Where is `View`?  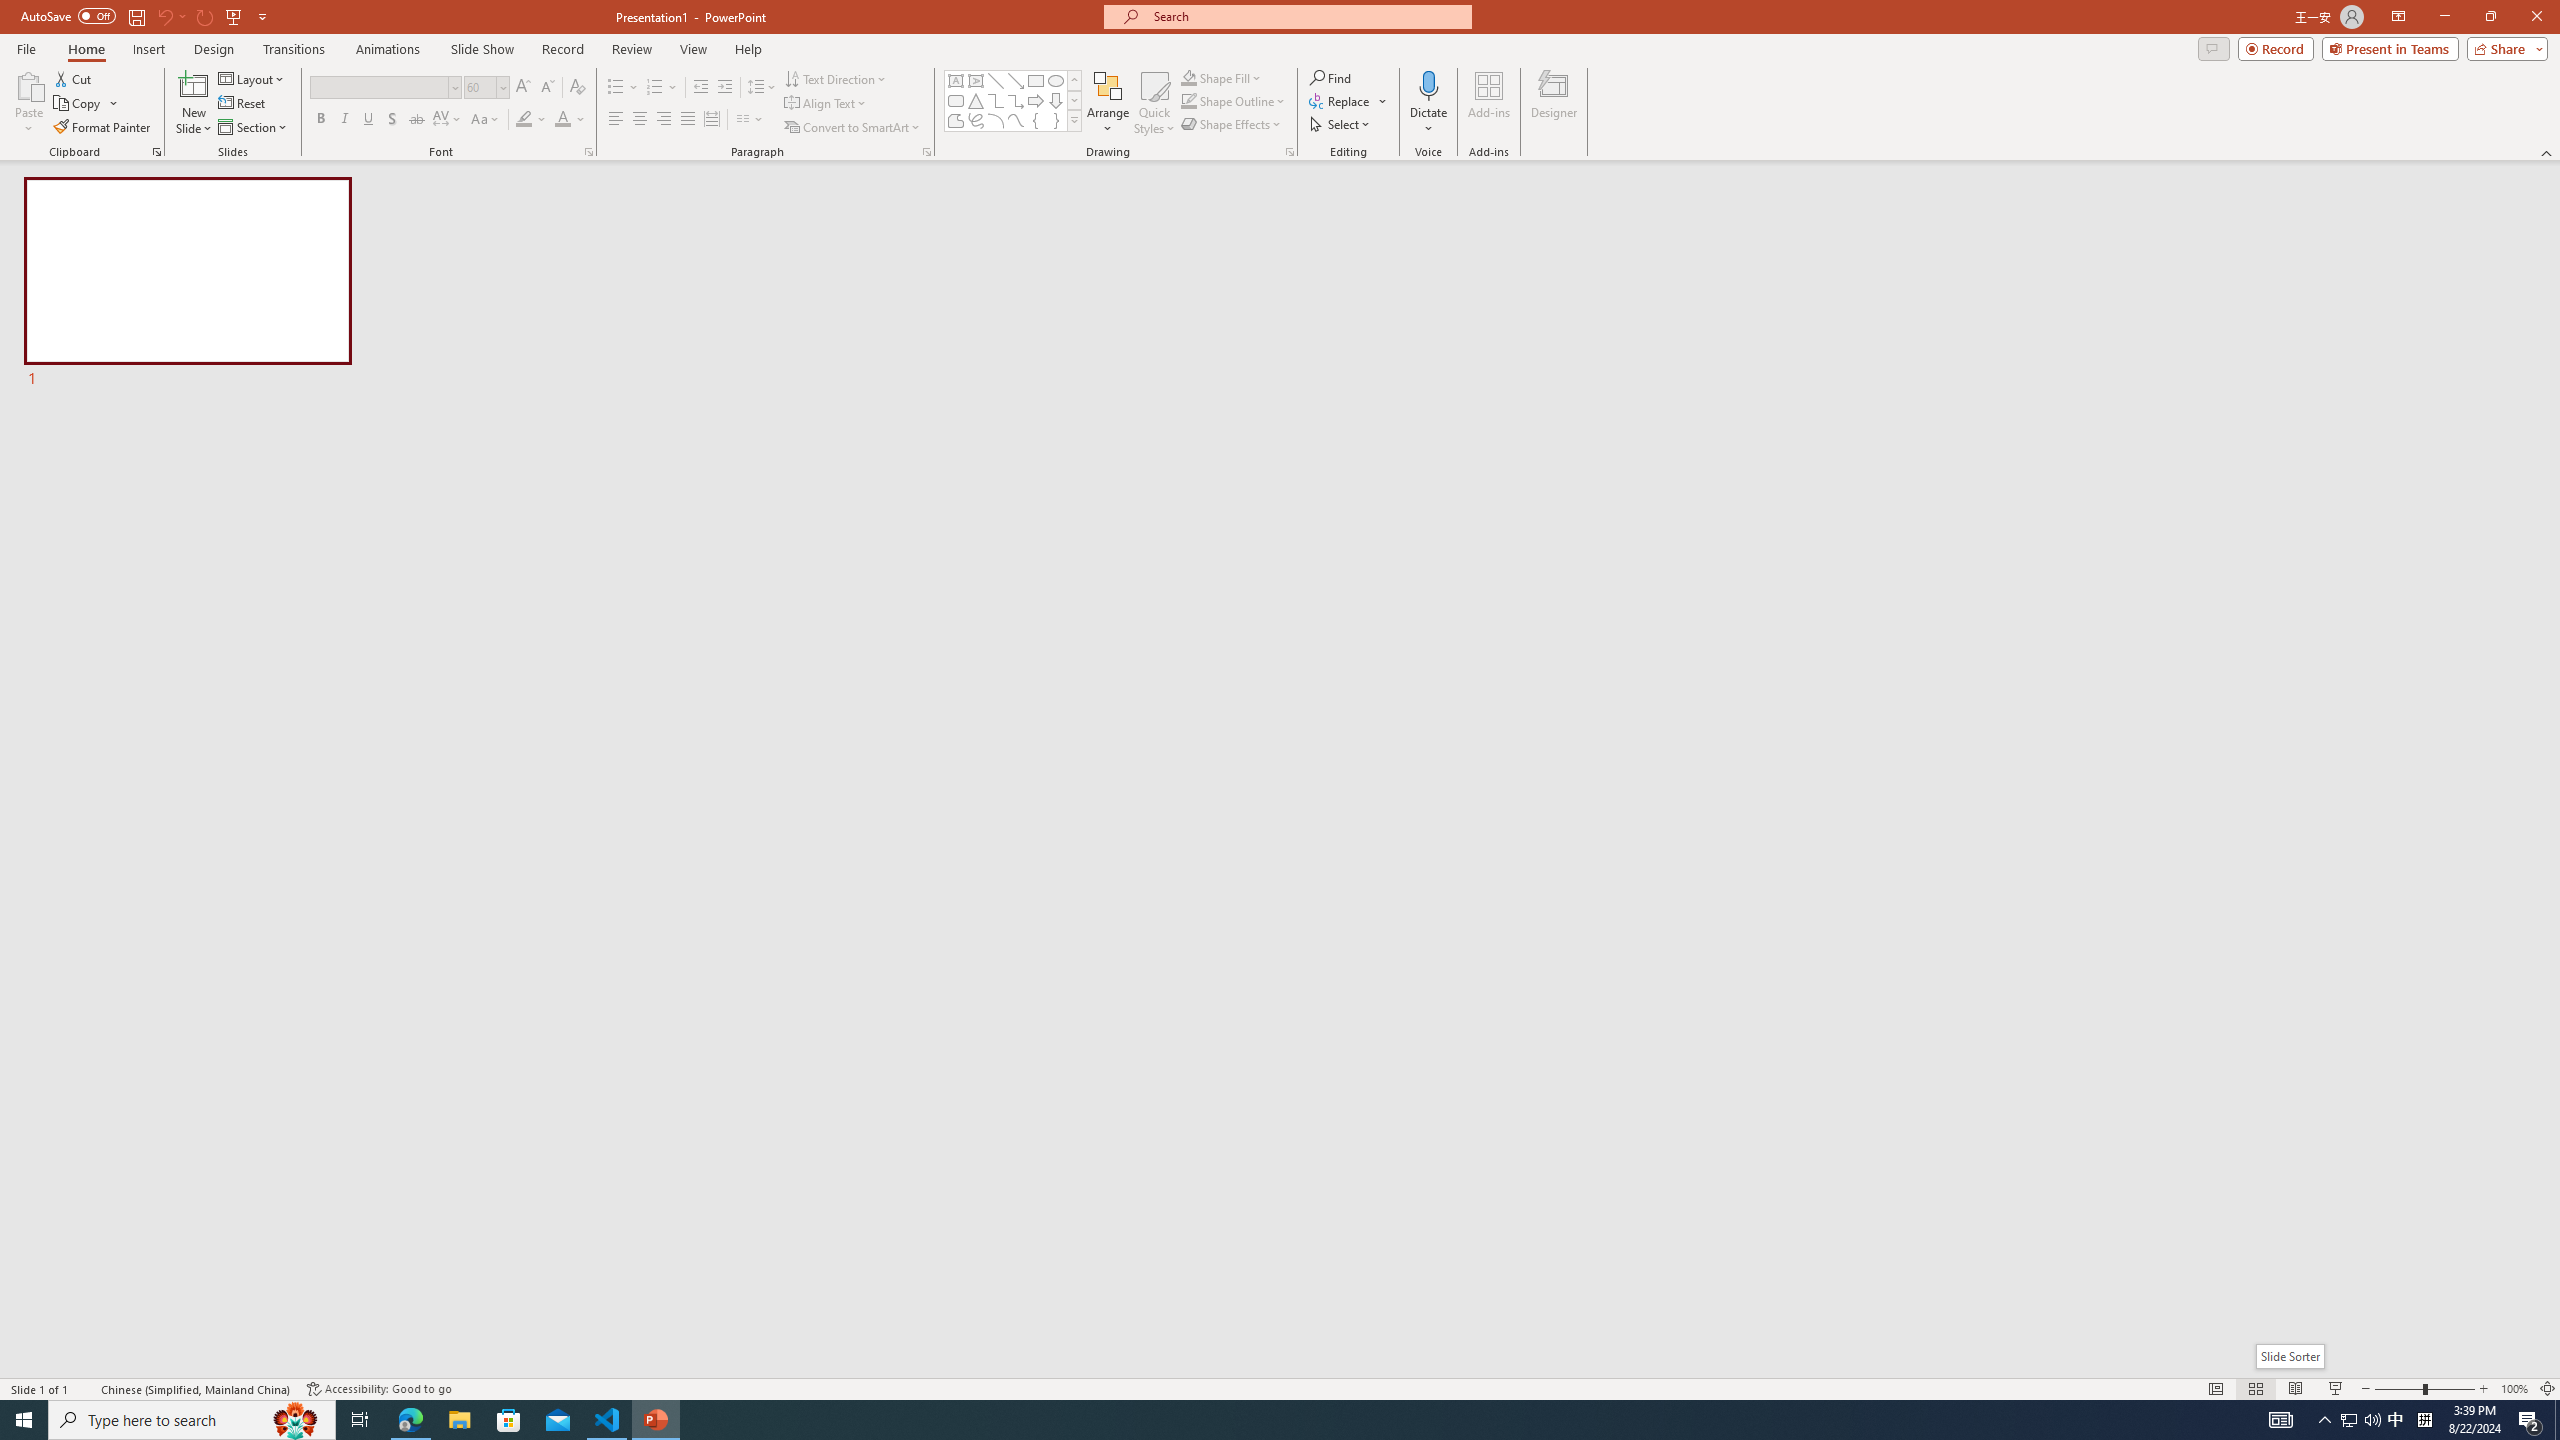
View is located at coordinates (694, 49).